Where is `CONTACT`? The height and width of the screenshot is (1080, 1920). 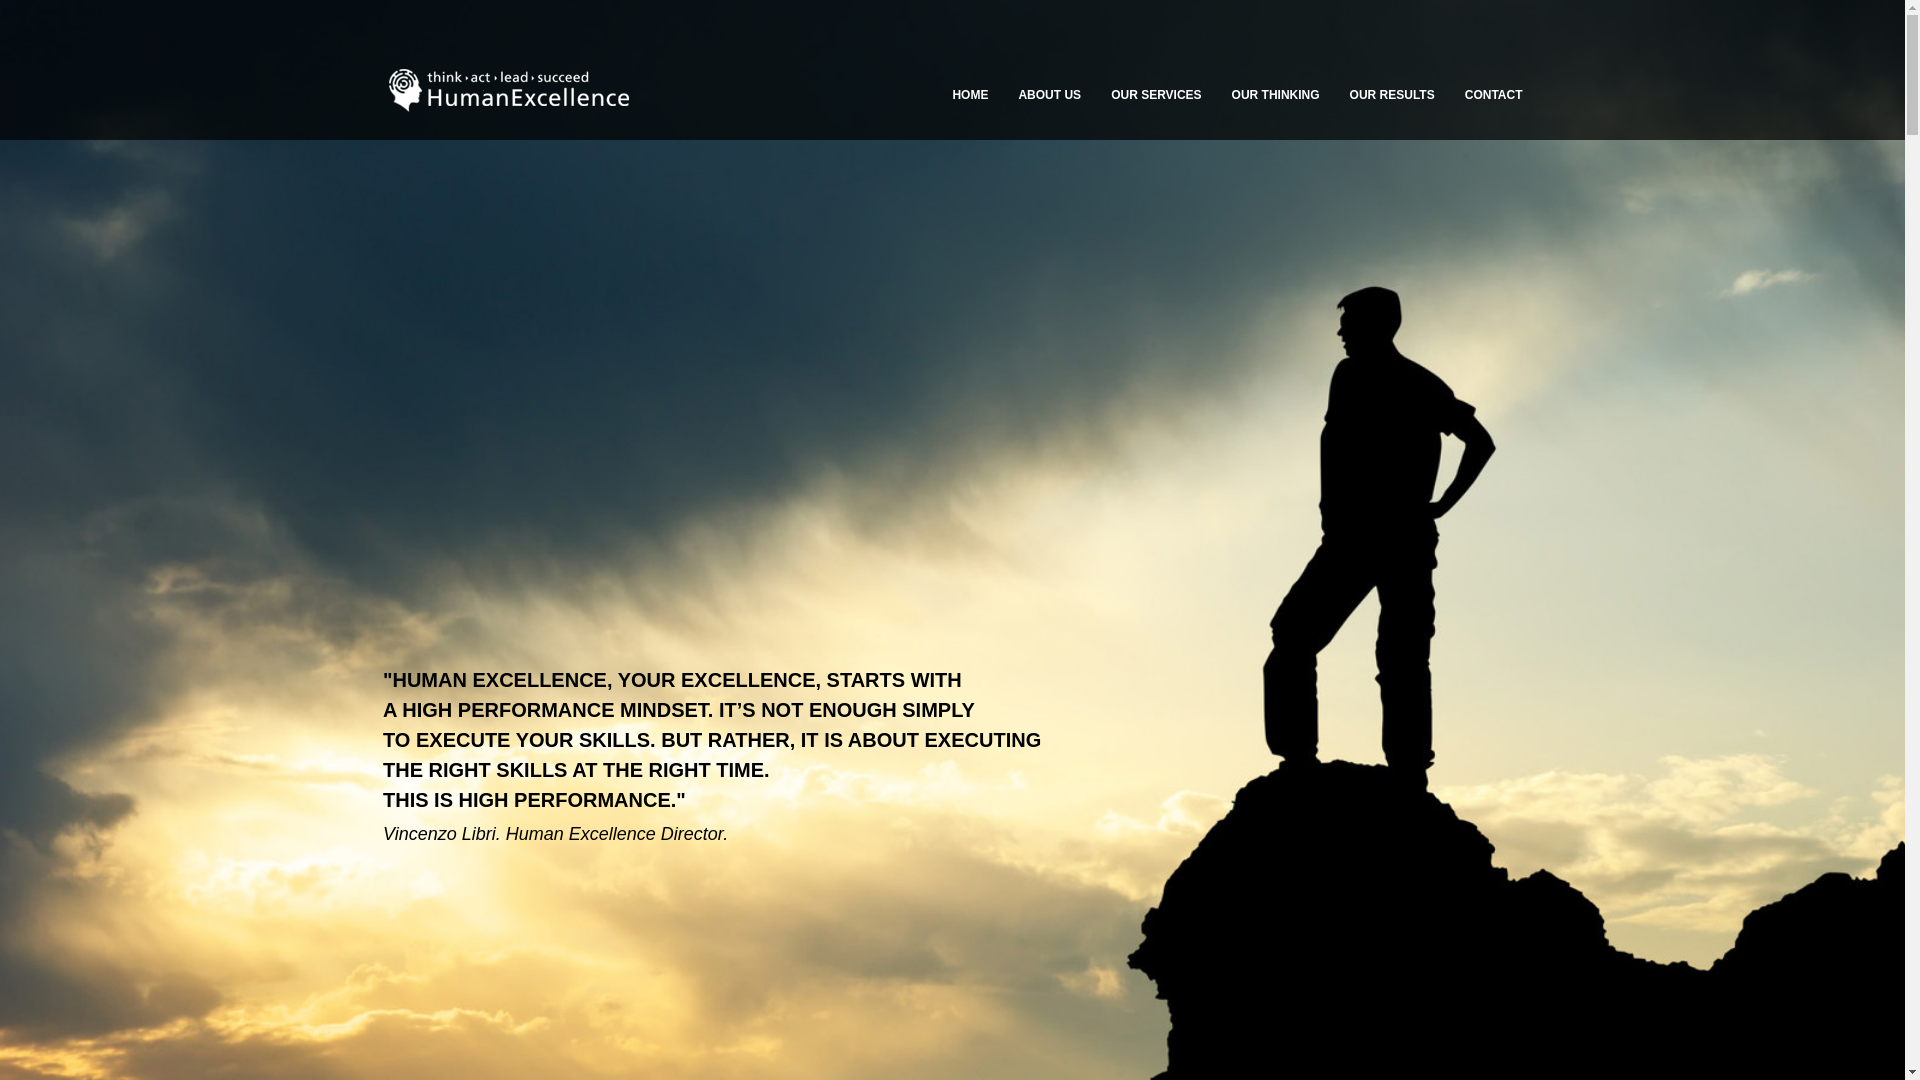 CONTACT is located at coordinates (1494, 95).